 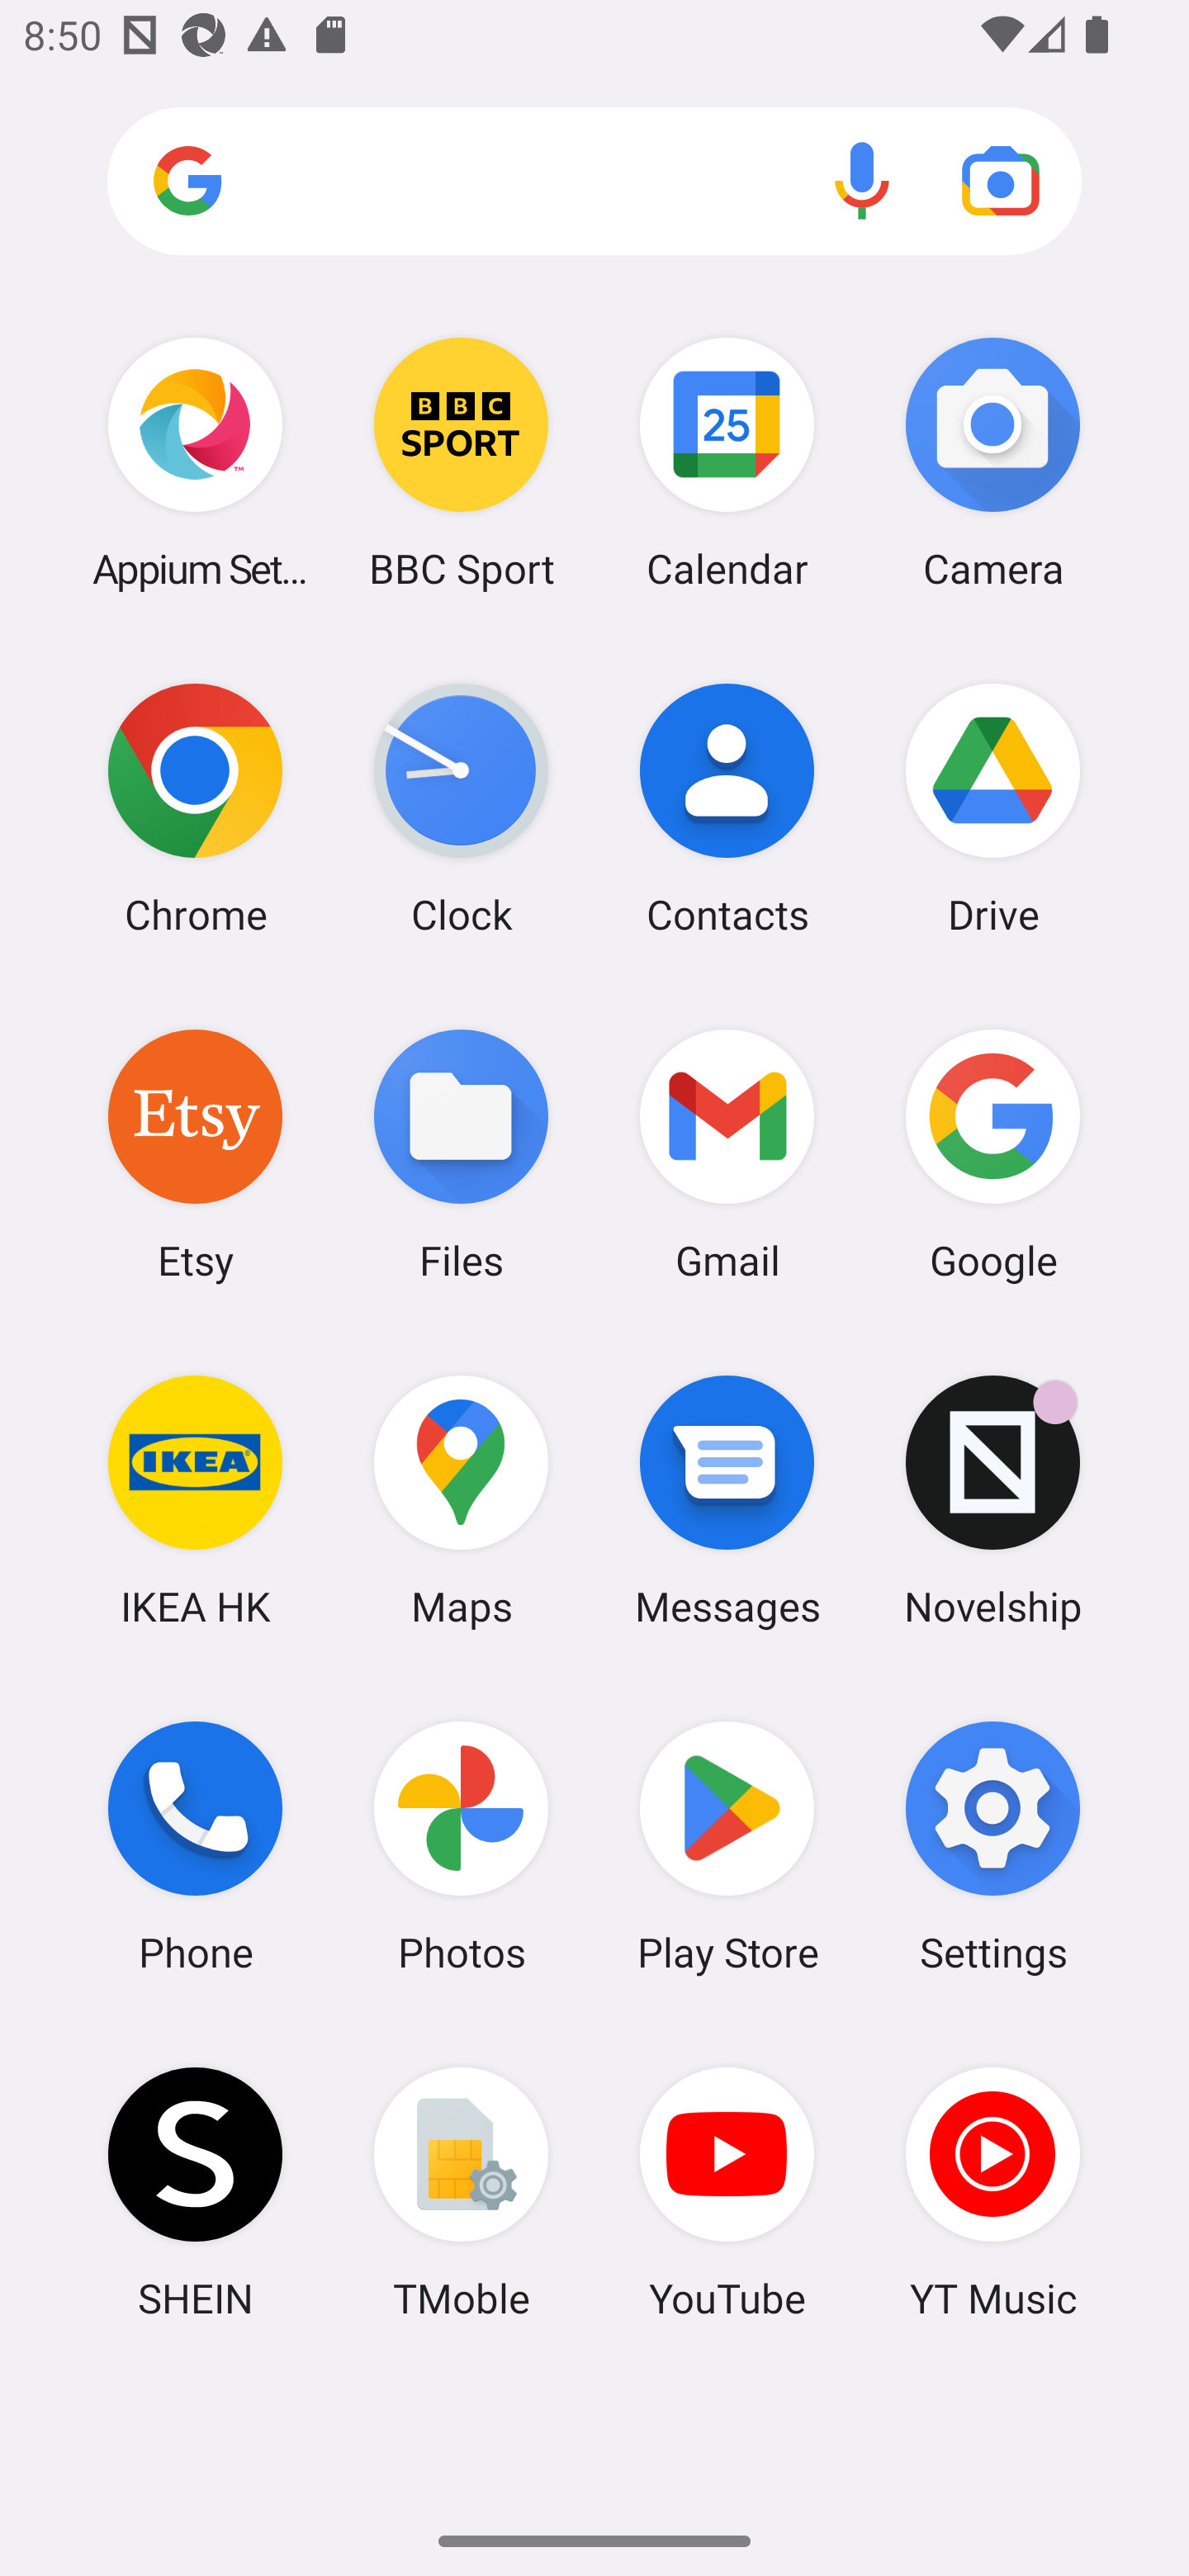 I want to click on Search apps, web and more, so click(x=594, y=182).